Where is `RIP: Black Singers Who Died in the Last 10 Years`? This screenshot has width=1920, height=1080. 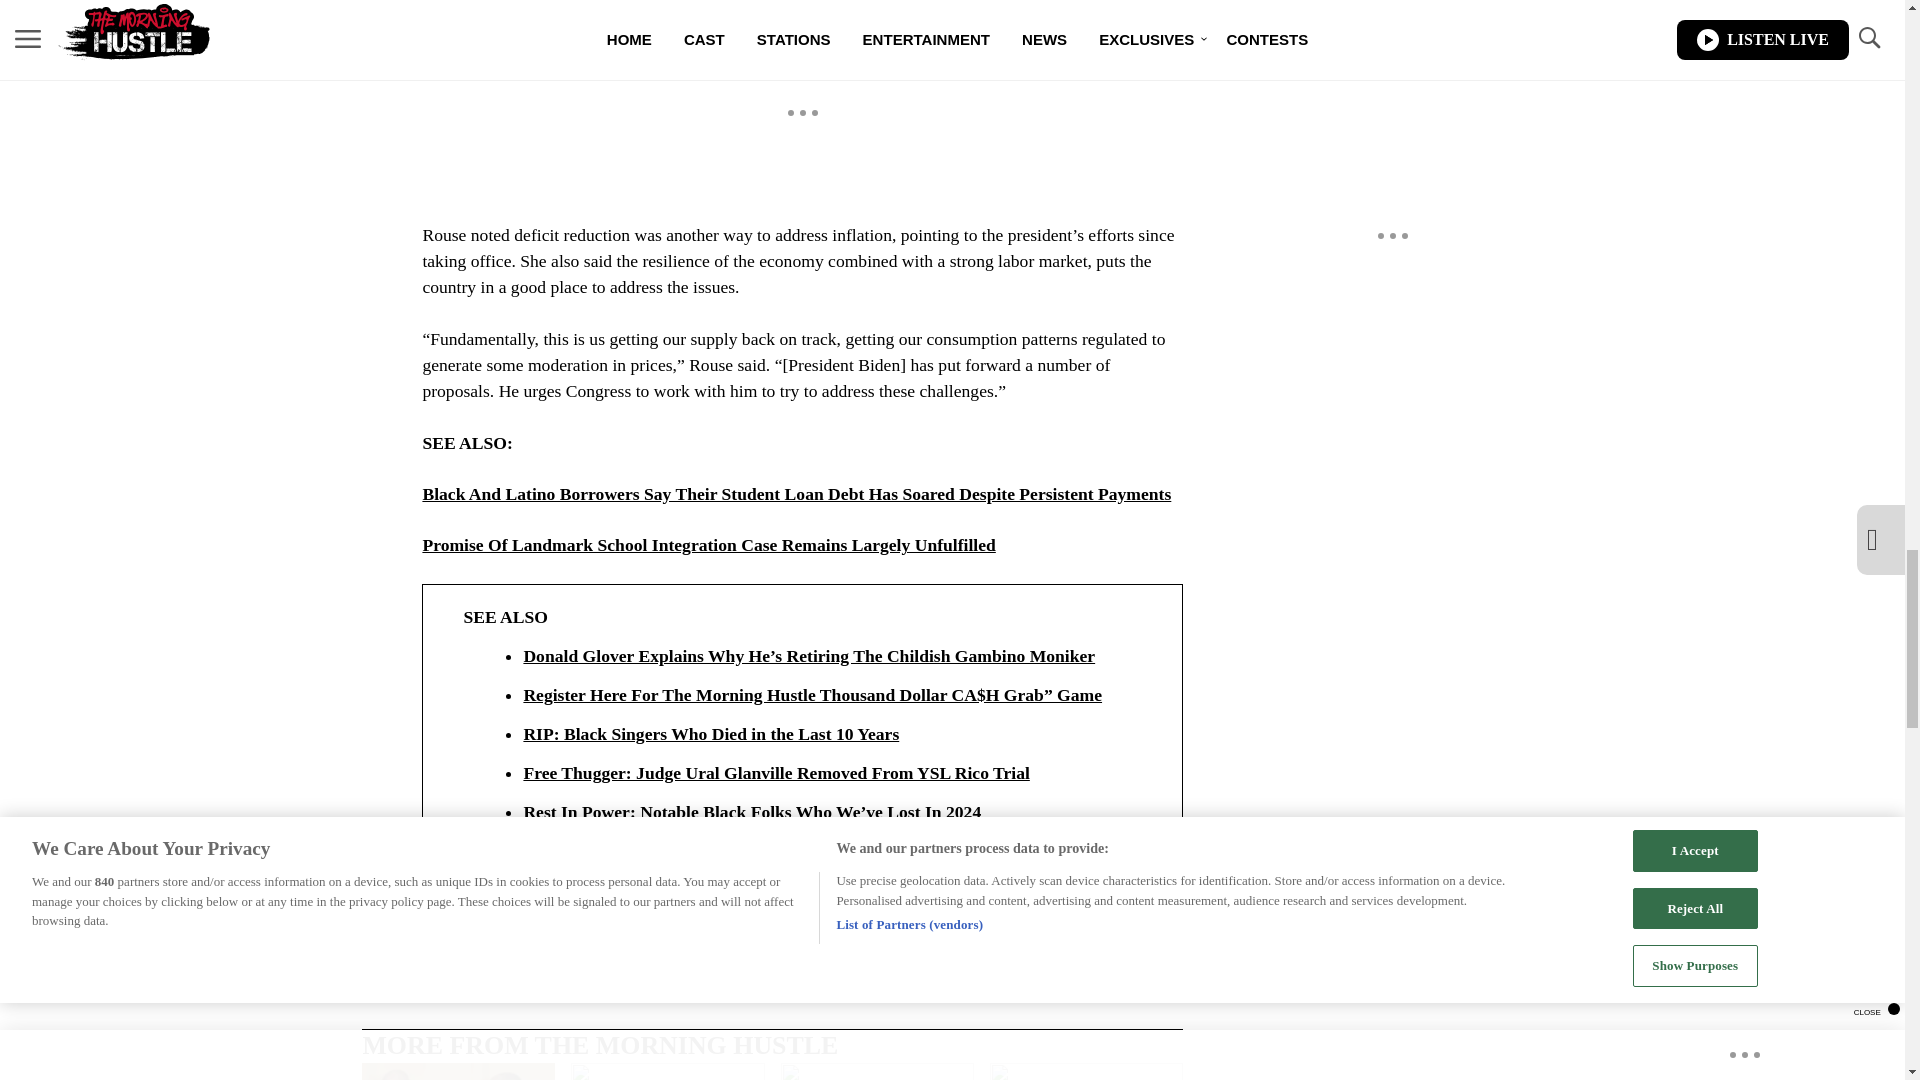
RIP: Black Singers Who Died in the Last 10 Years is located at coordinates (822, 734).